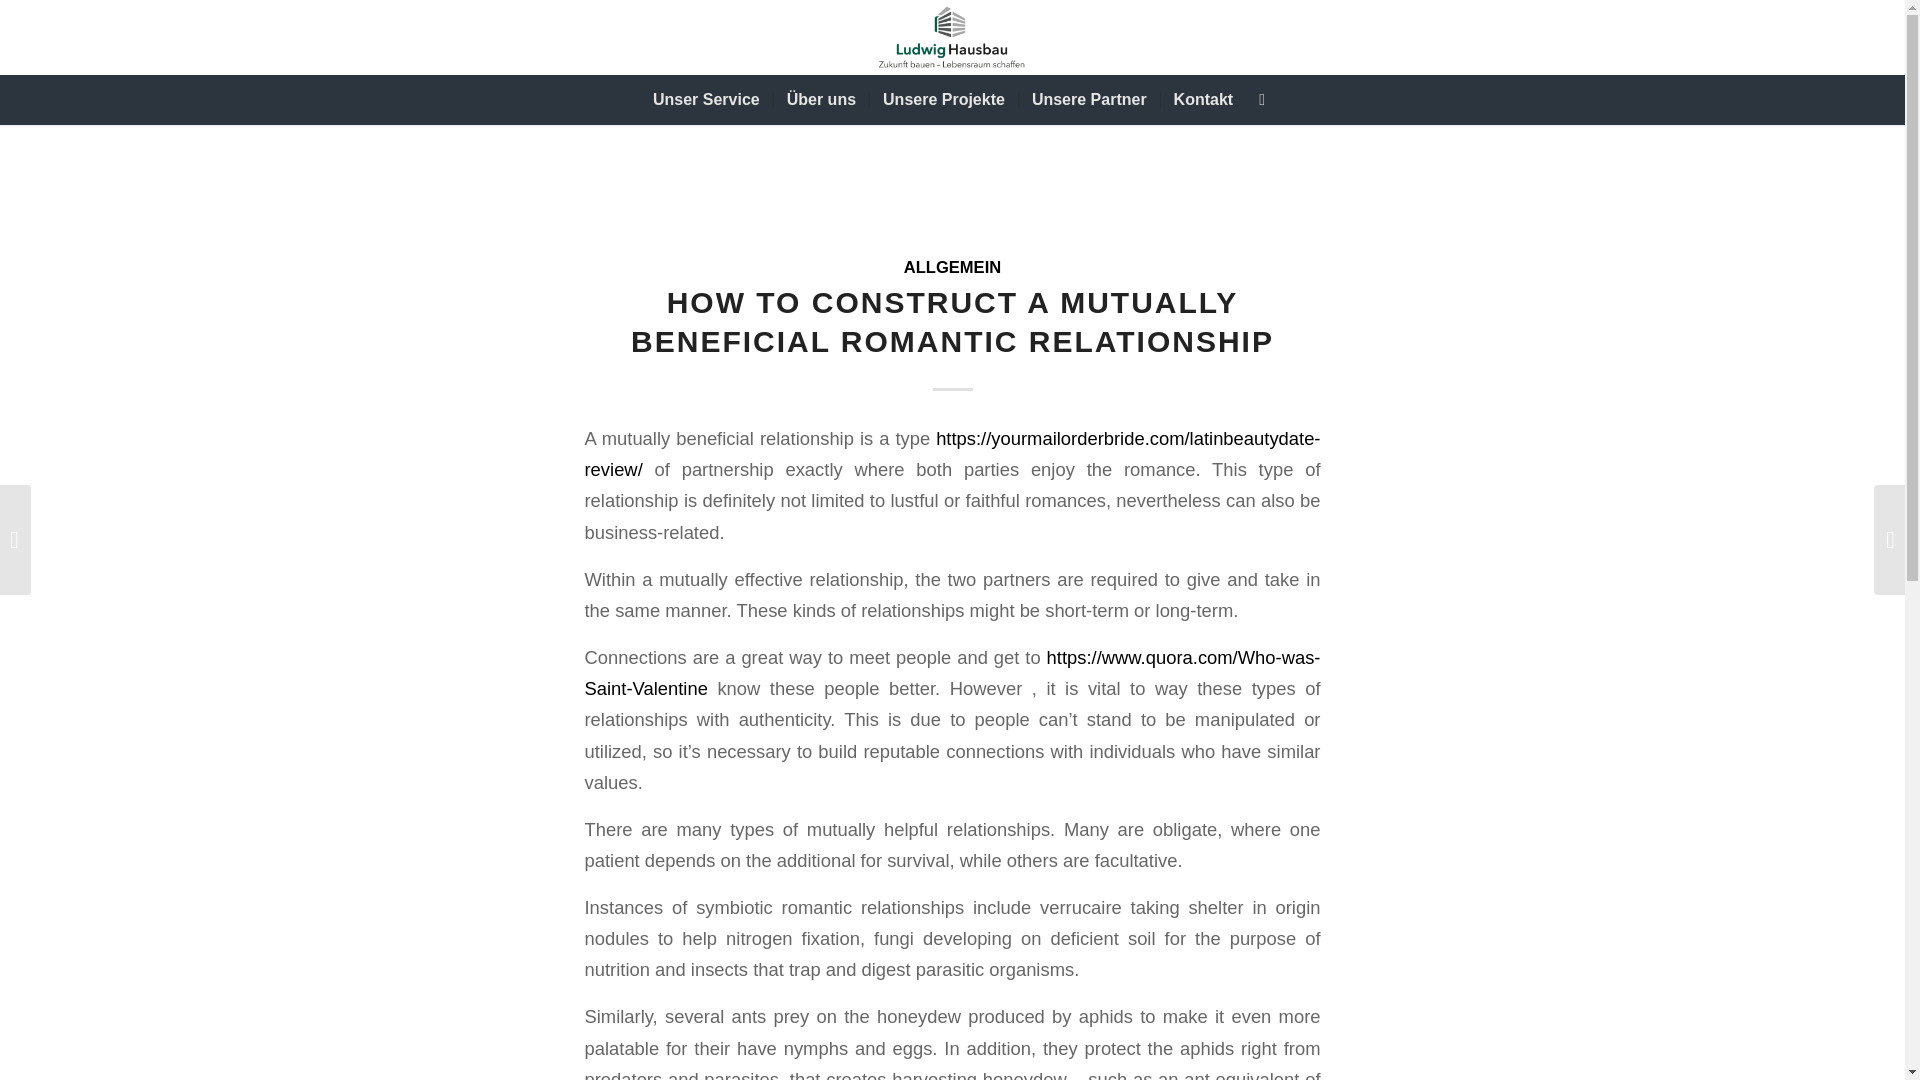 This screenshot has width=1920, height=1080. Describe the element at coordinates (952, 322) in the screenshot. I see `HOW TO CONSTRUCT A MUTUALLY BENEFICIAL ROMANTIC RELATIONSHIP` at that location.